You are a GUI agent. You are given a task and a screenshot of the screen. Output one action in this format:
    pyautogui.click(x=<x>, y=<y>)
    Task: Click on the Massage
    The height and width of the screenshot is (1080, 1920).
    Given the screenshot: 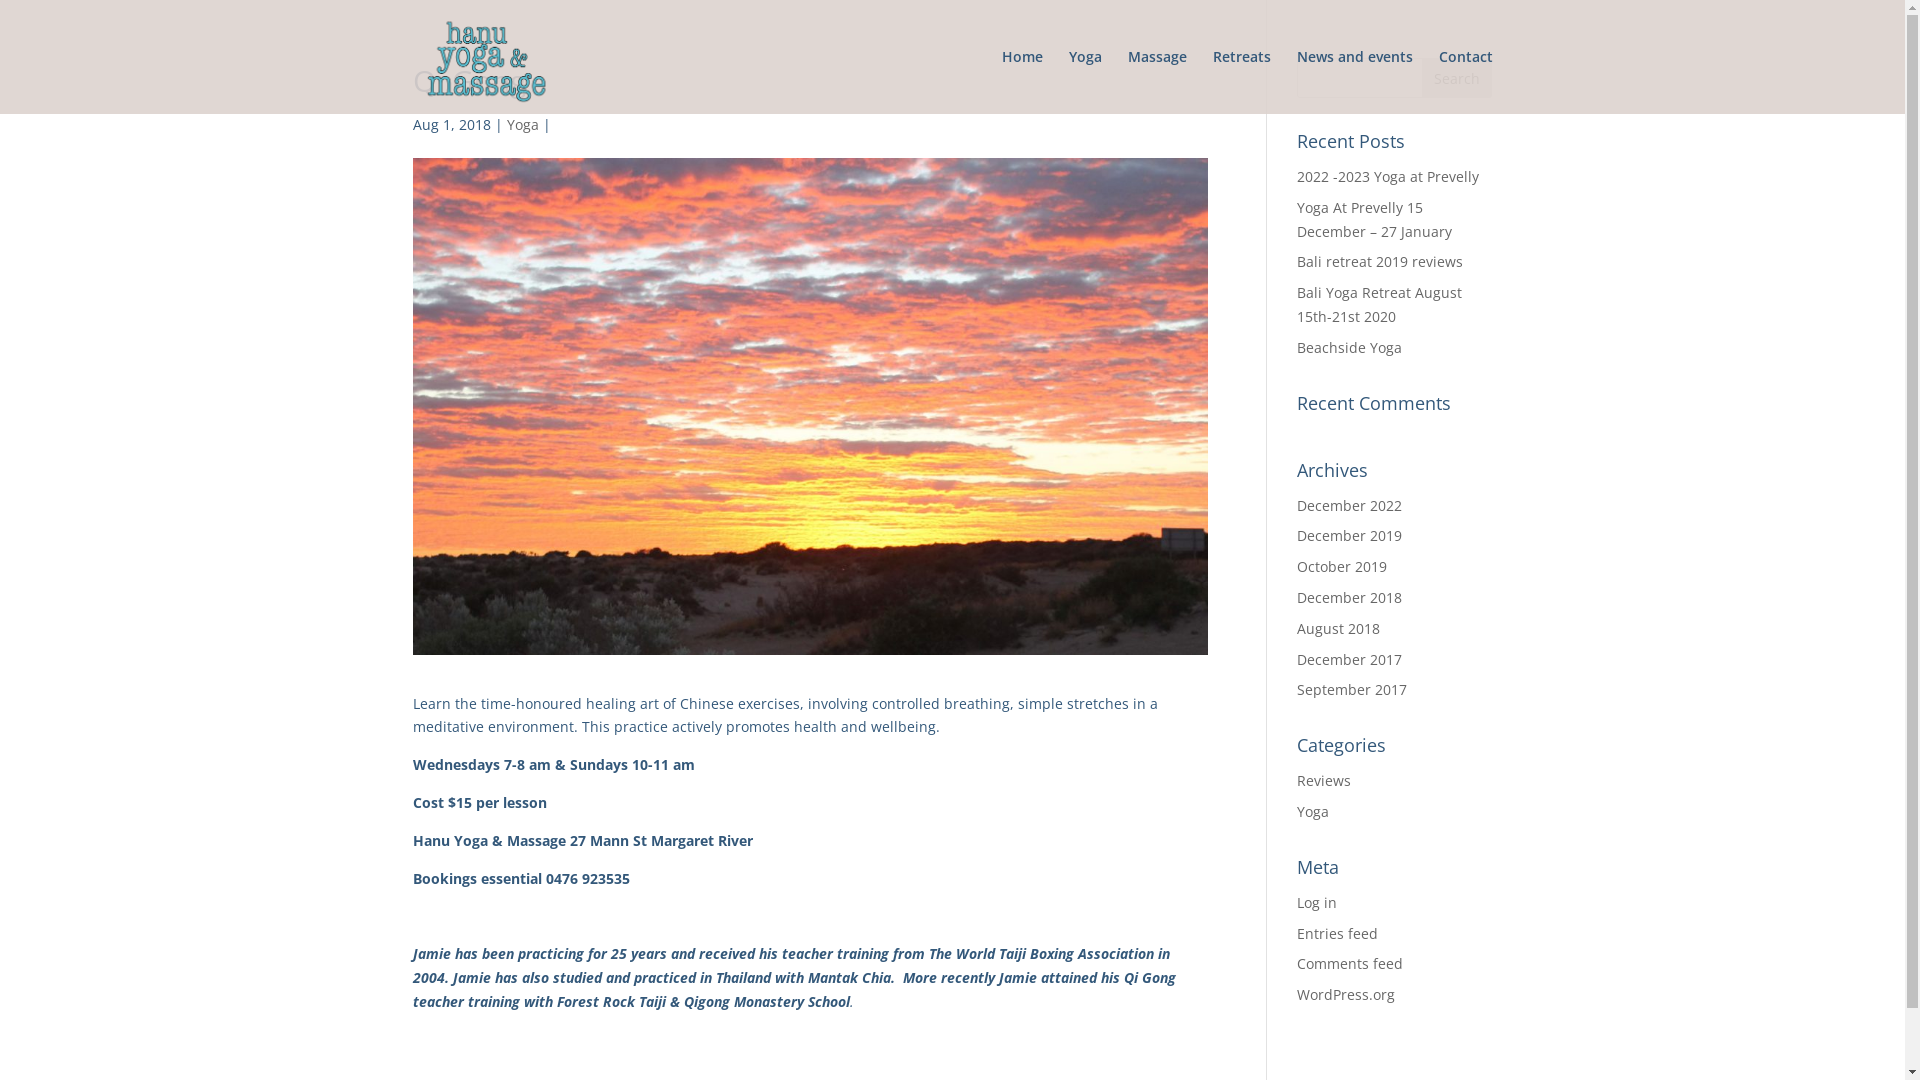 What is the action you would take?
    pyautogui.click(x=1158, y=82)
    